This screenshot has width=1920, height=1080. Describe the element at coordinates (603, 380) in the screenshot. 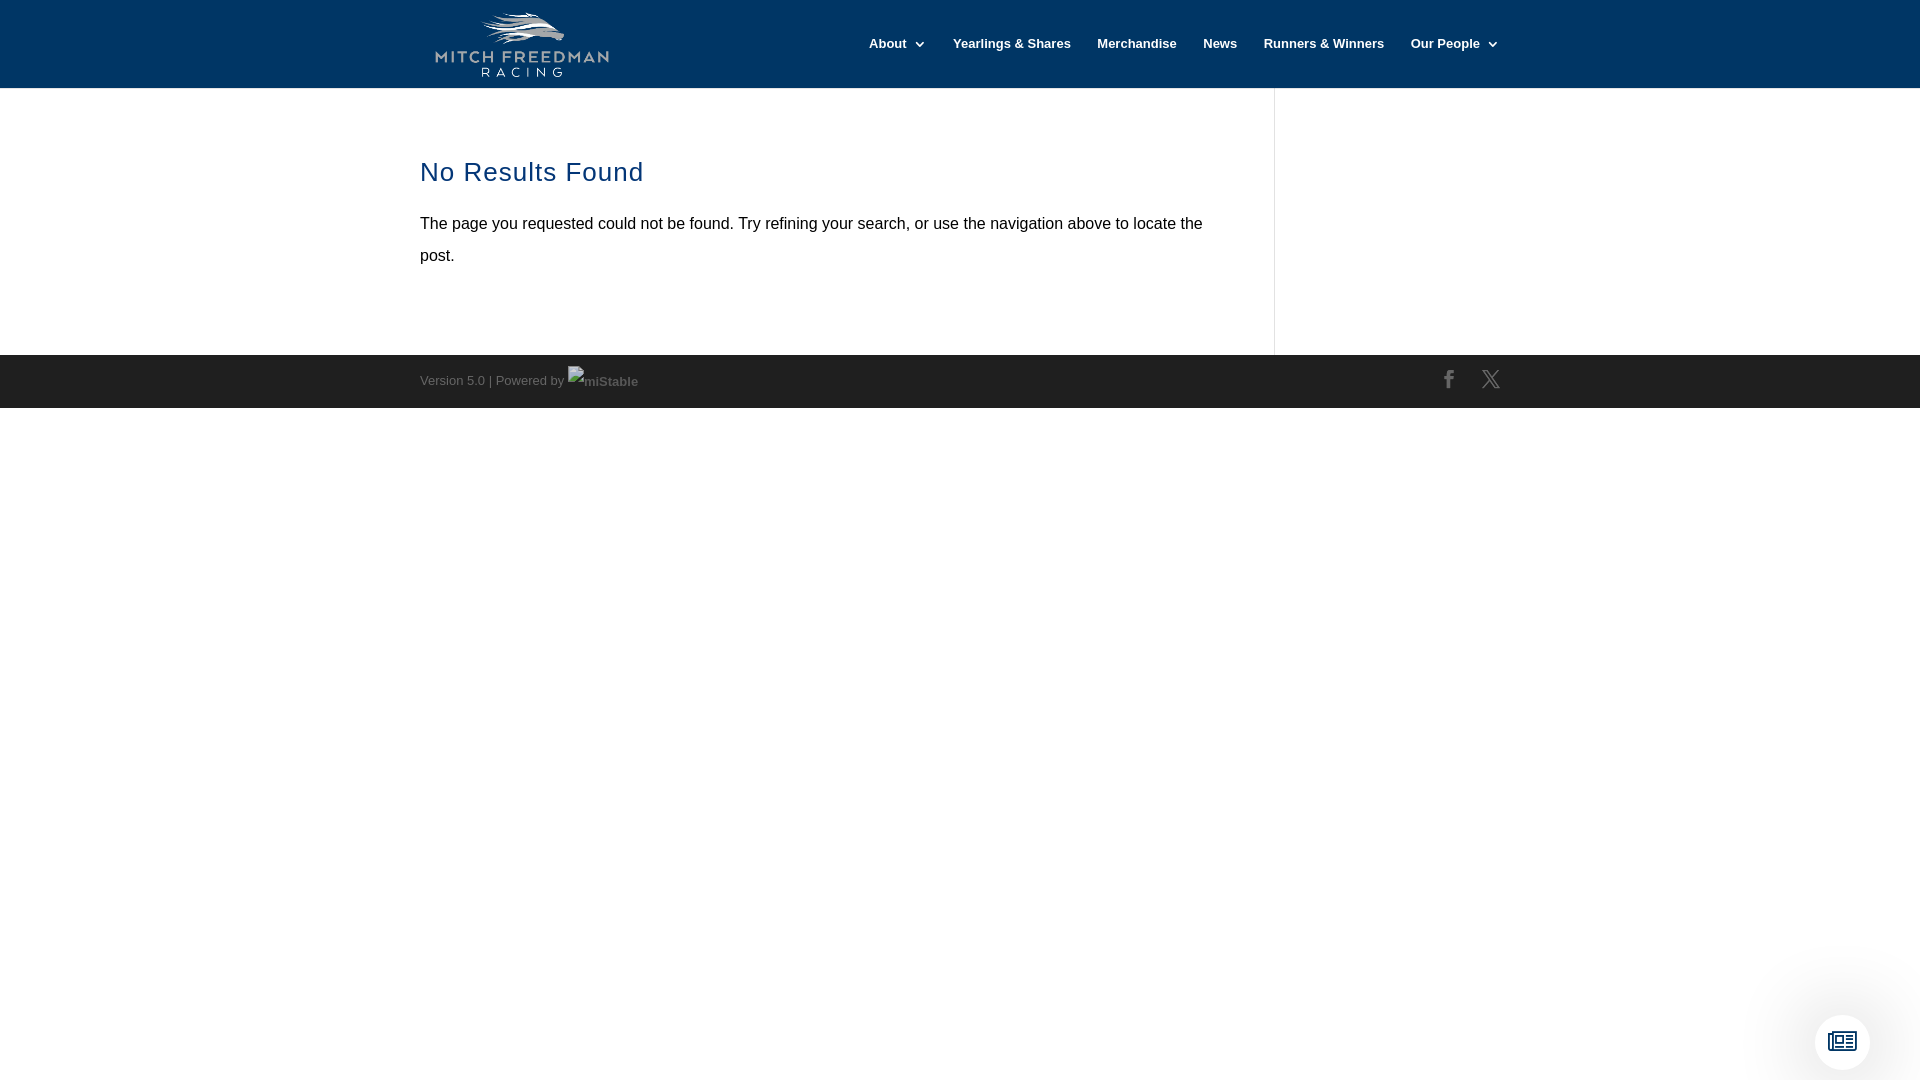

I see `Horse Management Software` at that location.